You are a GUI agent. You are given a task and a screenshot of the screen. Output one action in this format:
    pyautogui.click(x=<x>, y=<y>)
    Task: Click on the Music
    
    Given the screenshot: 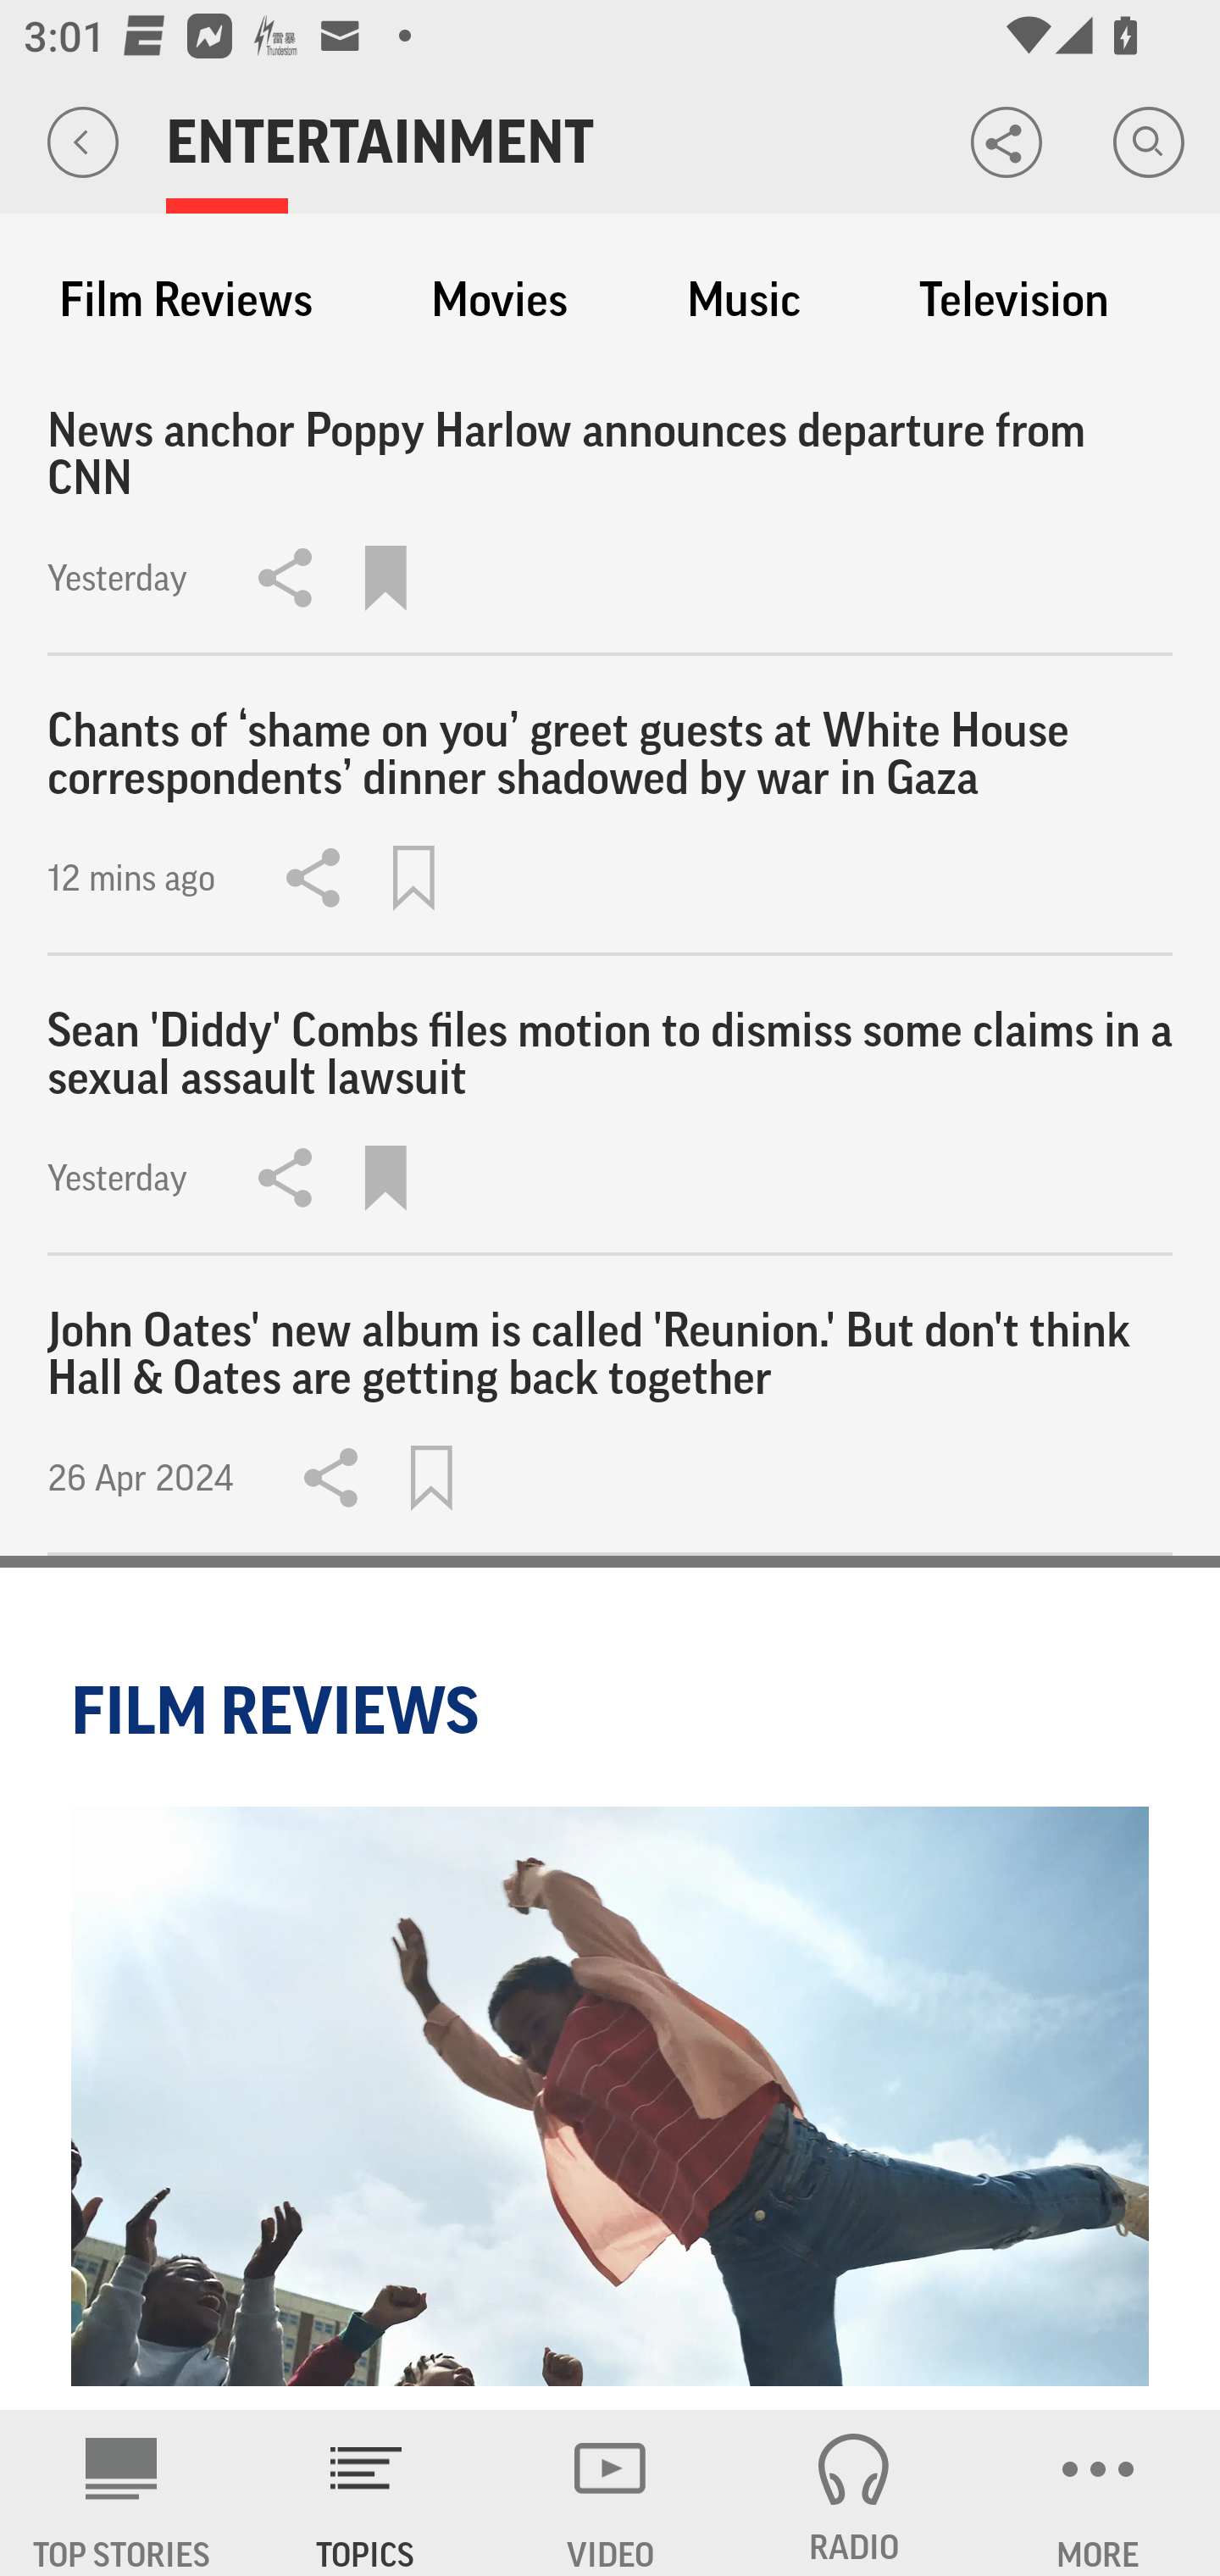 What is the action you would take?
    pyautogui.click(x=744, y=300)
    